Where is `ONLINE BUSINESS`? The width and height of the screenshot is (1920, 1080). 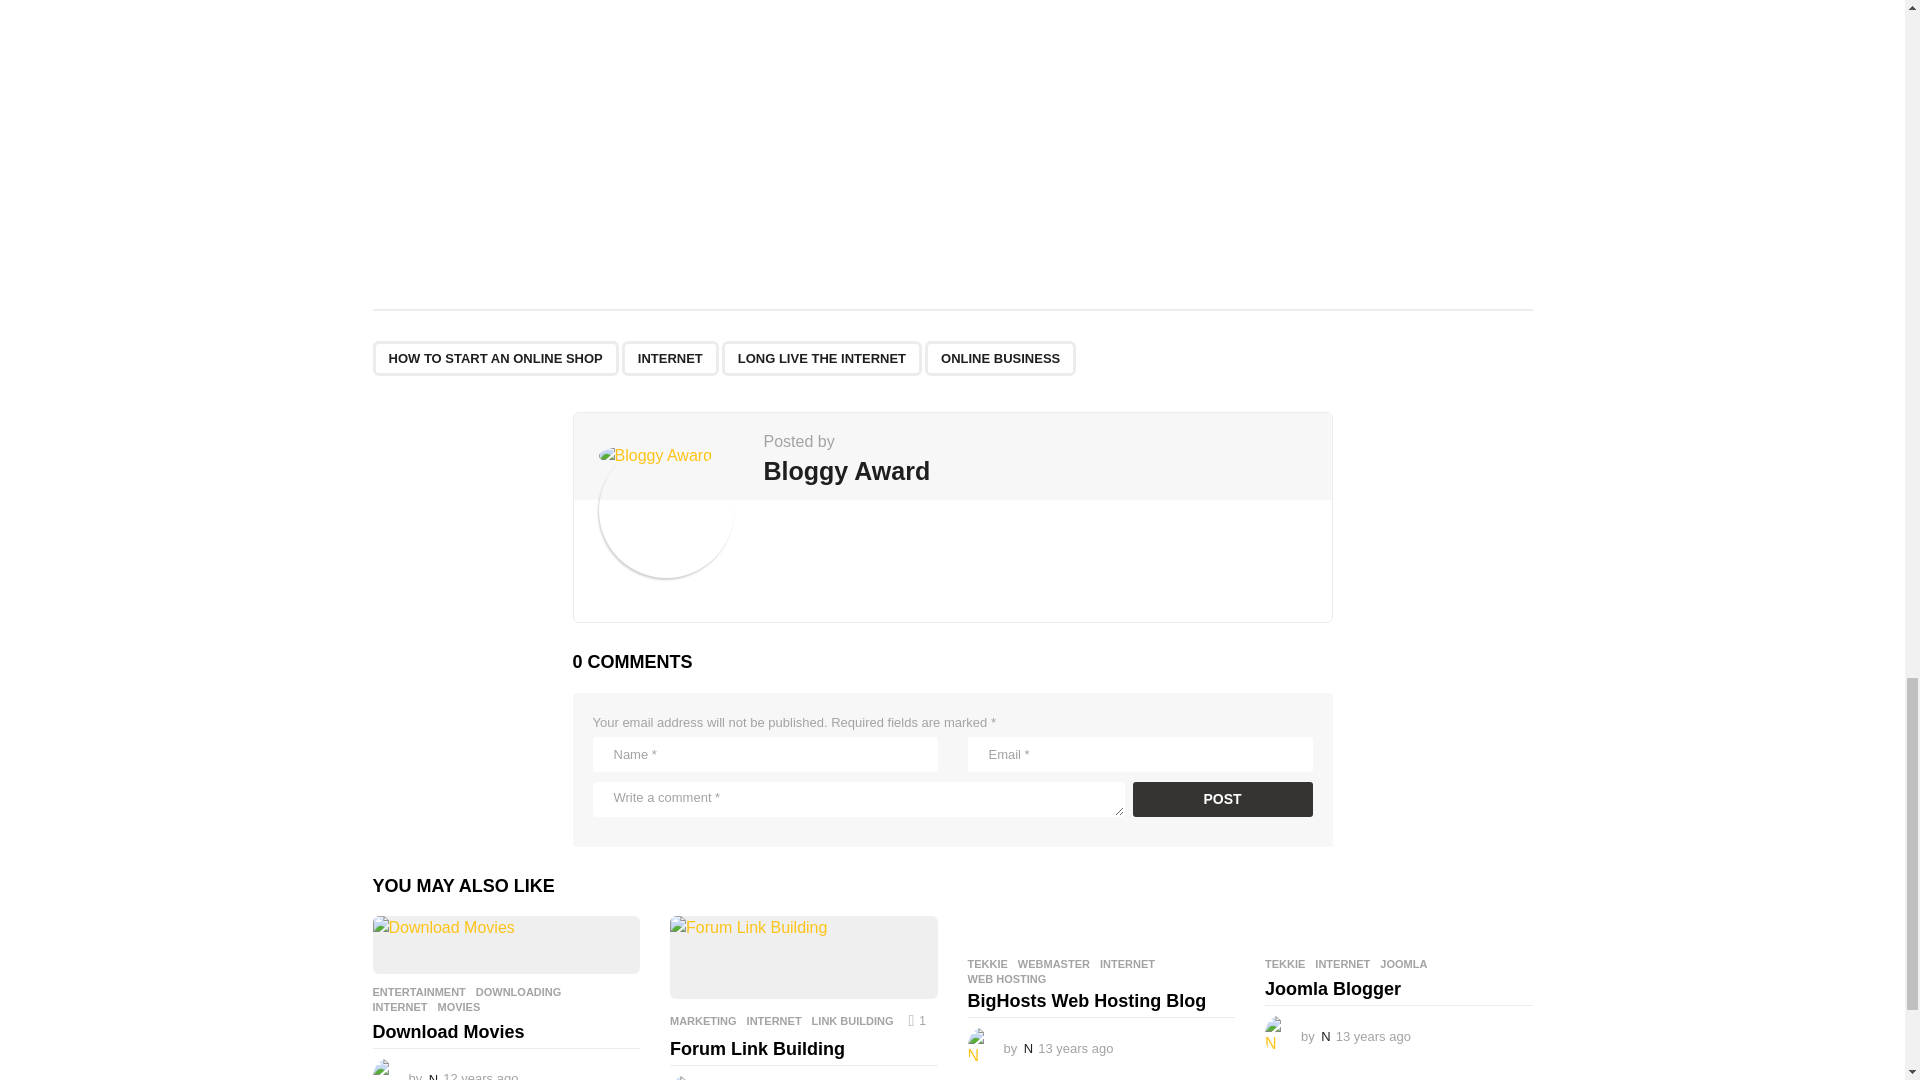
ONLINE BUSINESS is located at coordinates (1000, 358).